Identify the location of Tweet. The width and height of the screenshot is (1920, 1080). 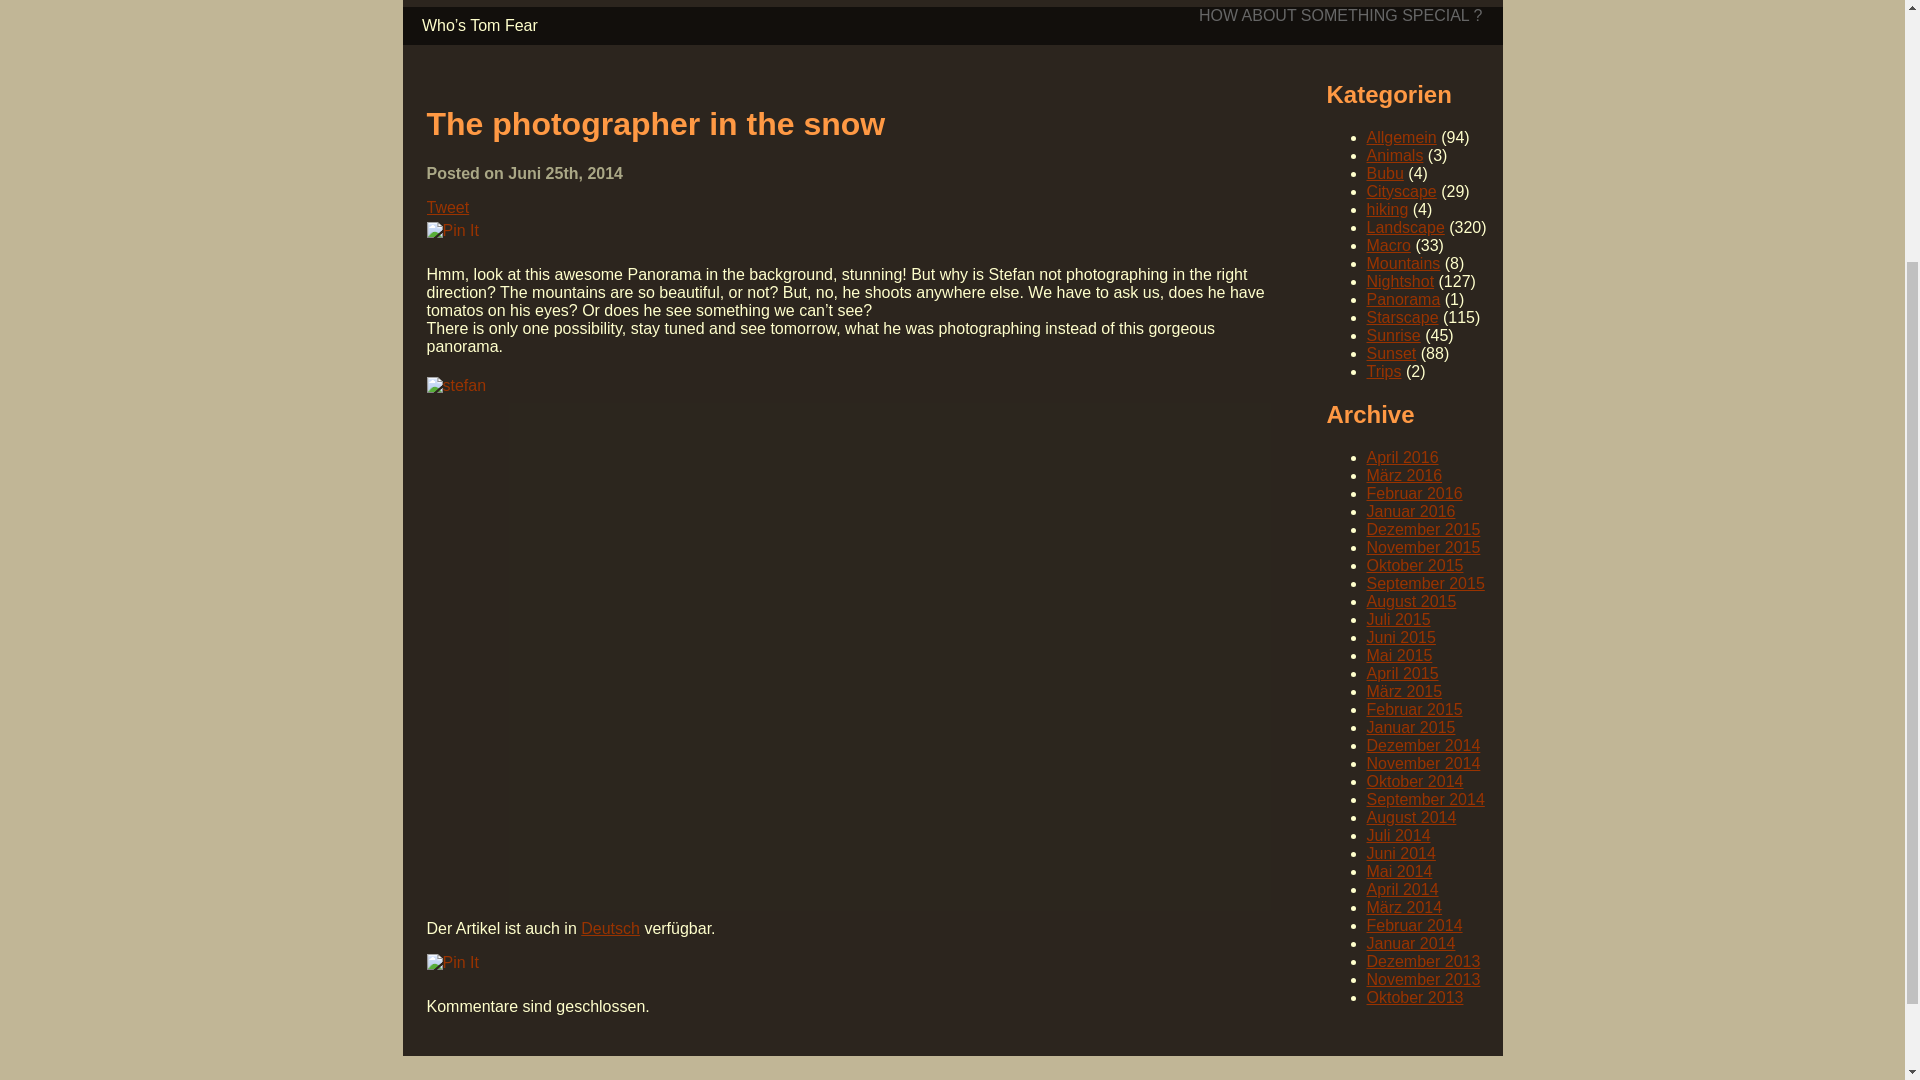
(447, 207).